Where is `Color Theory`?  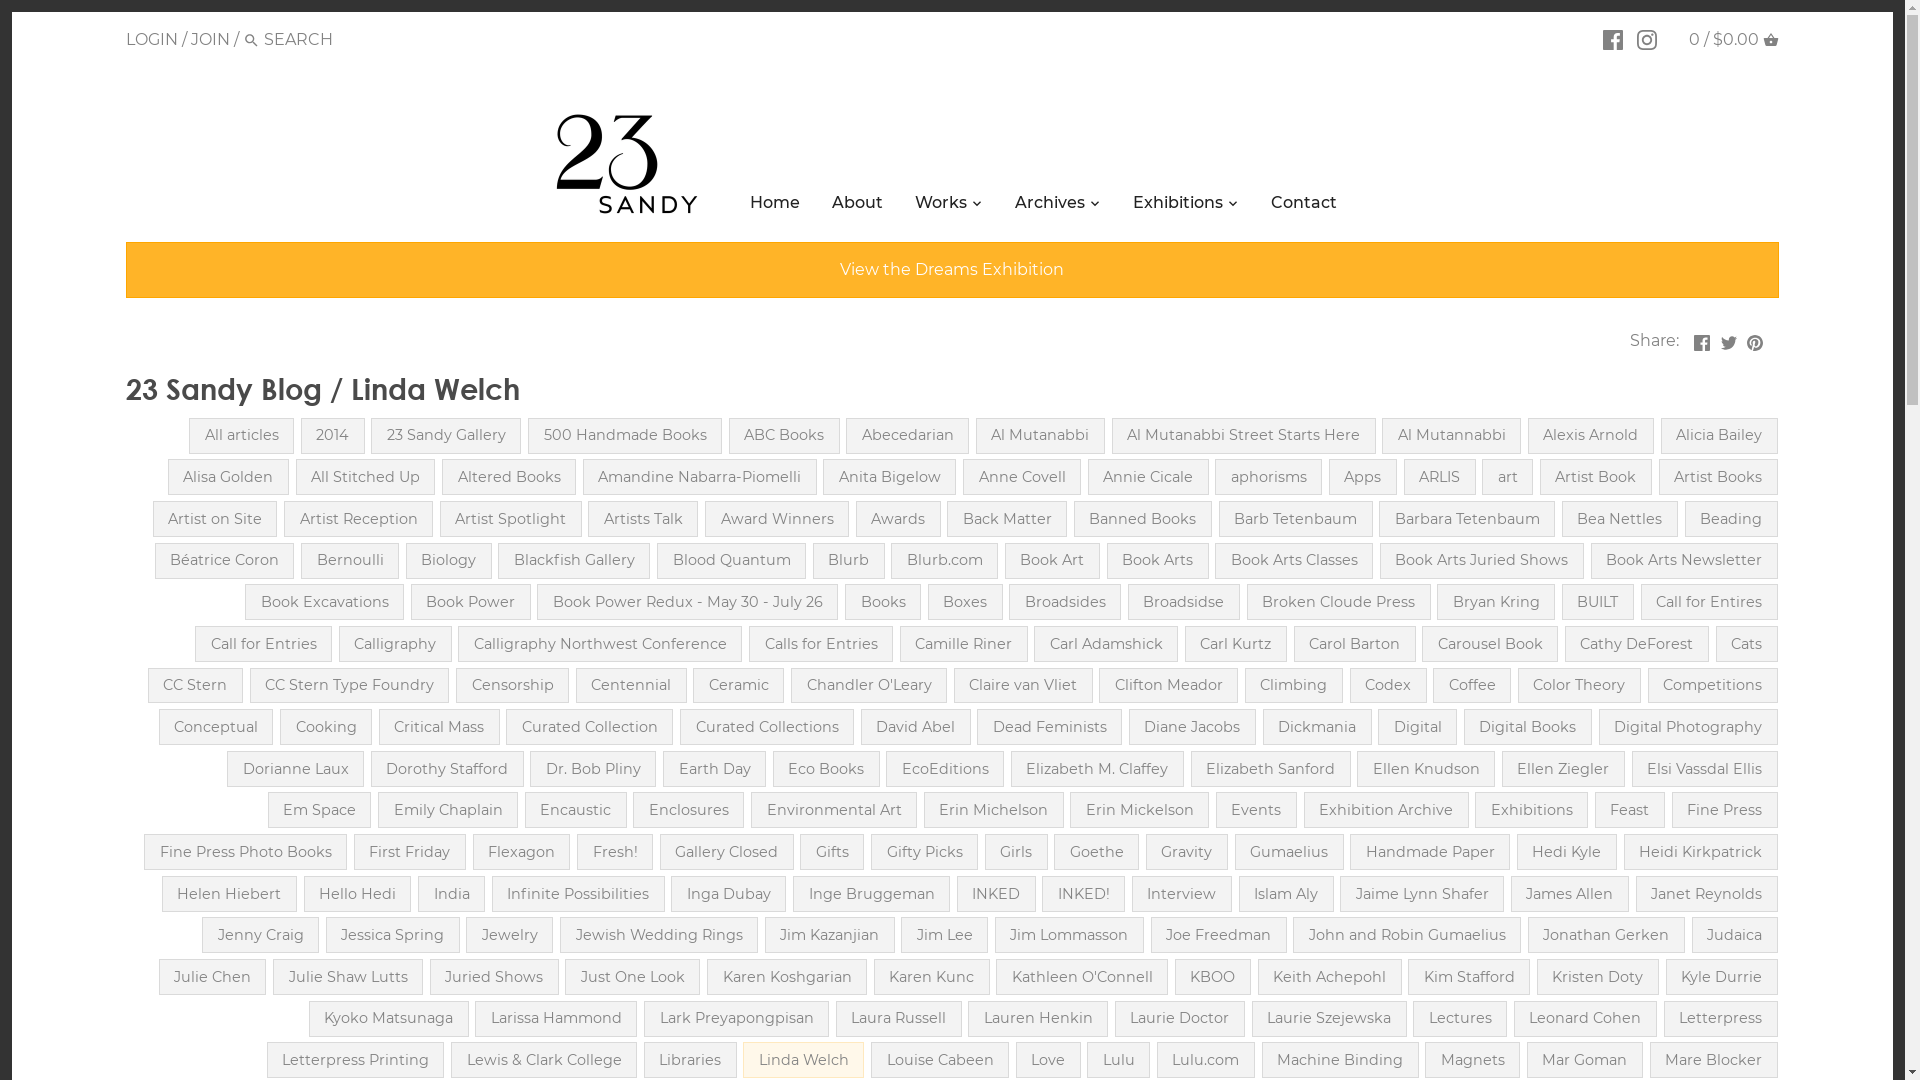
Color Theory is located at coordinates (1580, 686).